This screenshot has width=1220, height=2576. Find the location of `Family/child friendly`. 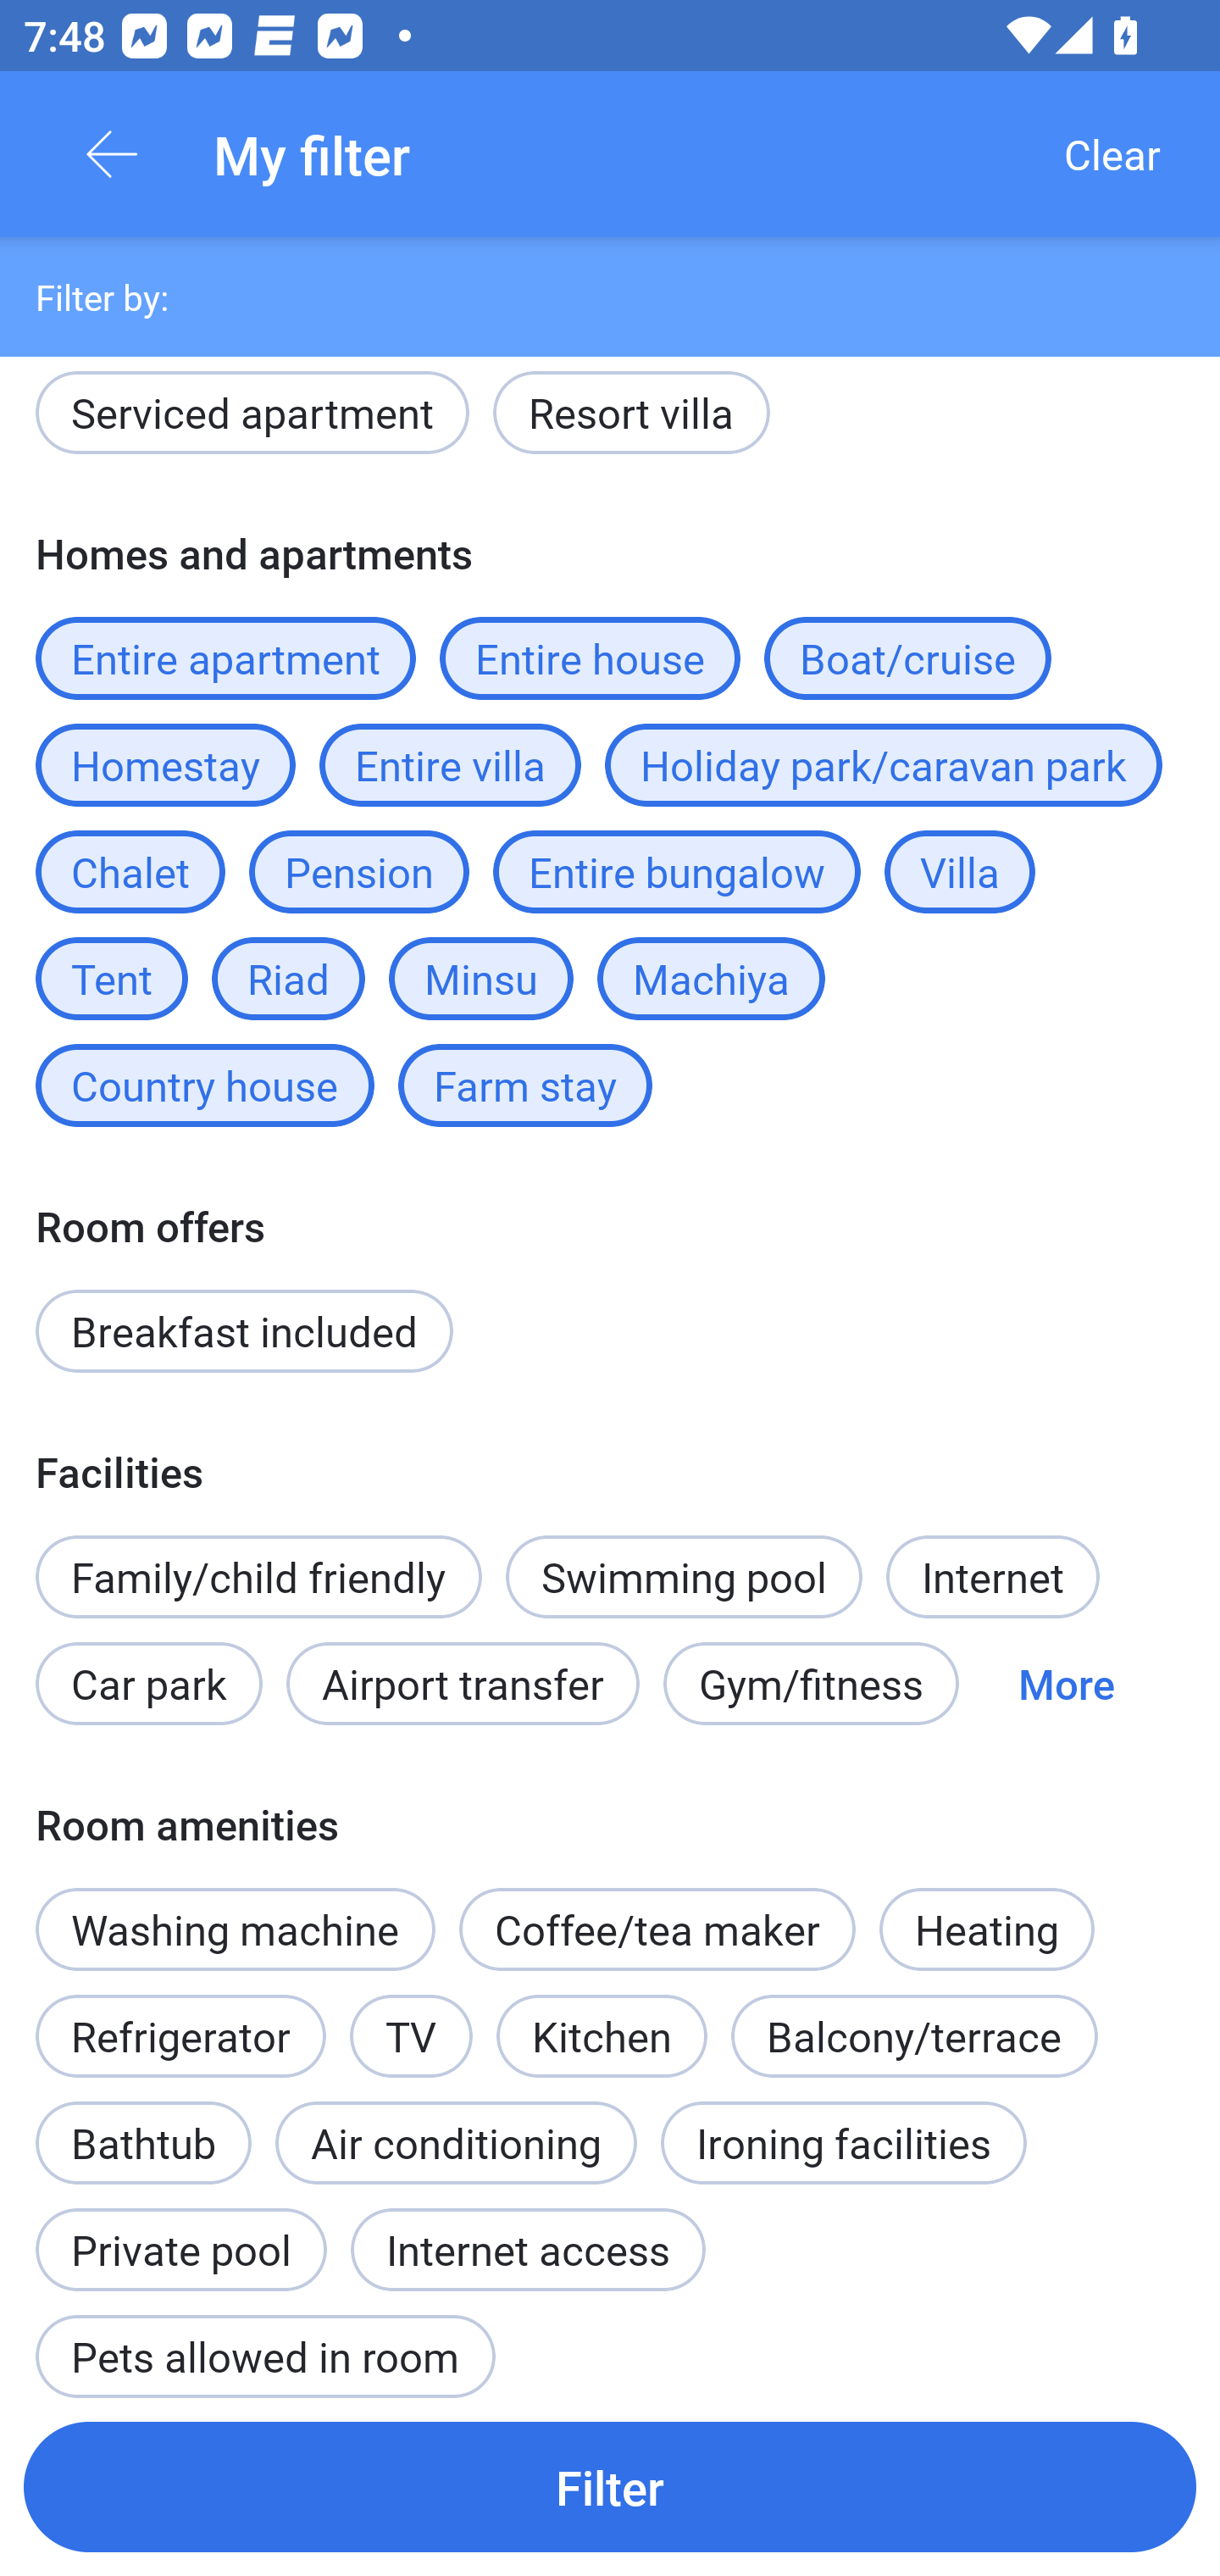

Family/child friendly is located at coordinates (258, 1578).